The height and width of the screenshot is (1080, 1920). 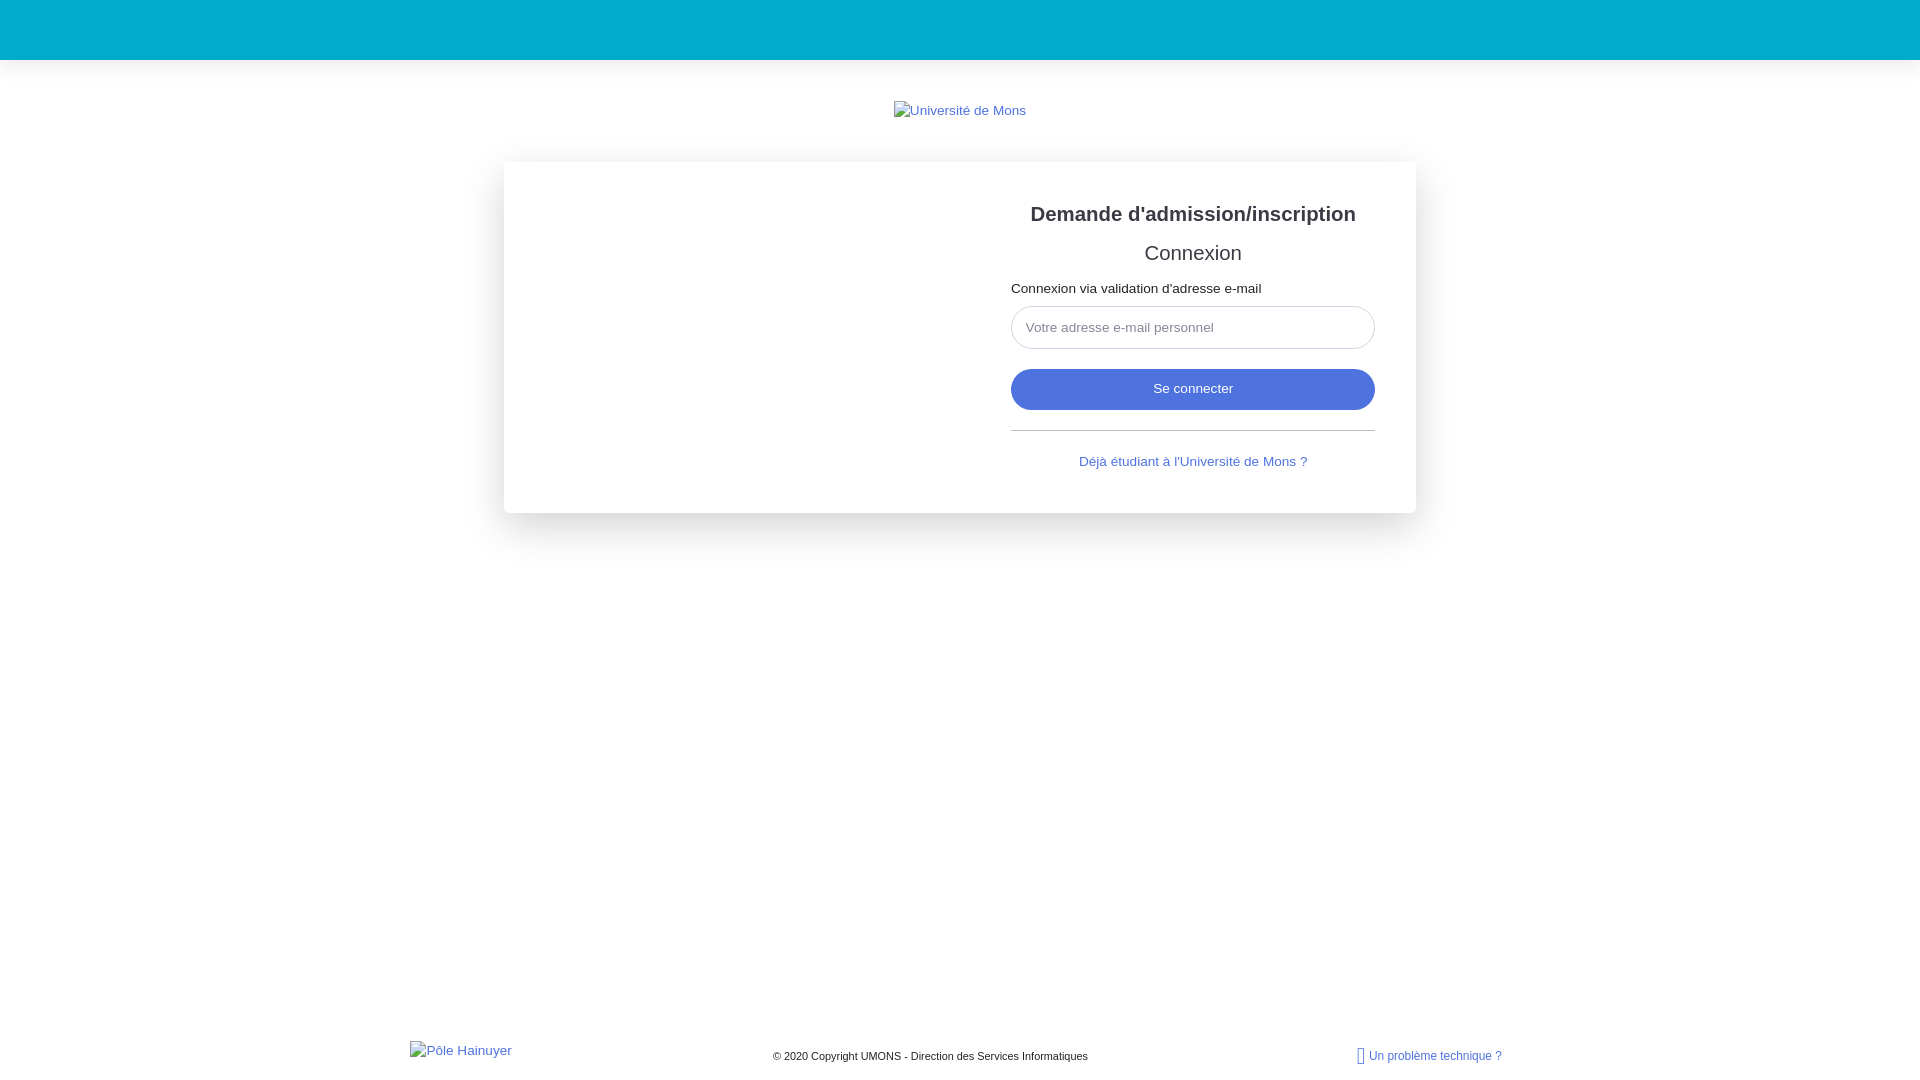 I want to click on Se connecter, so click(x=1194, y=390).